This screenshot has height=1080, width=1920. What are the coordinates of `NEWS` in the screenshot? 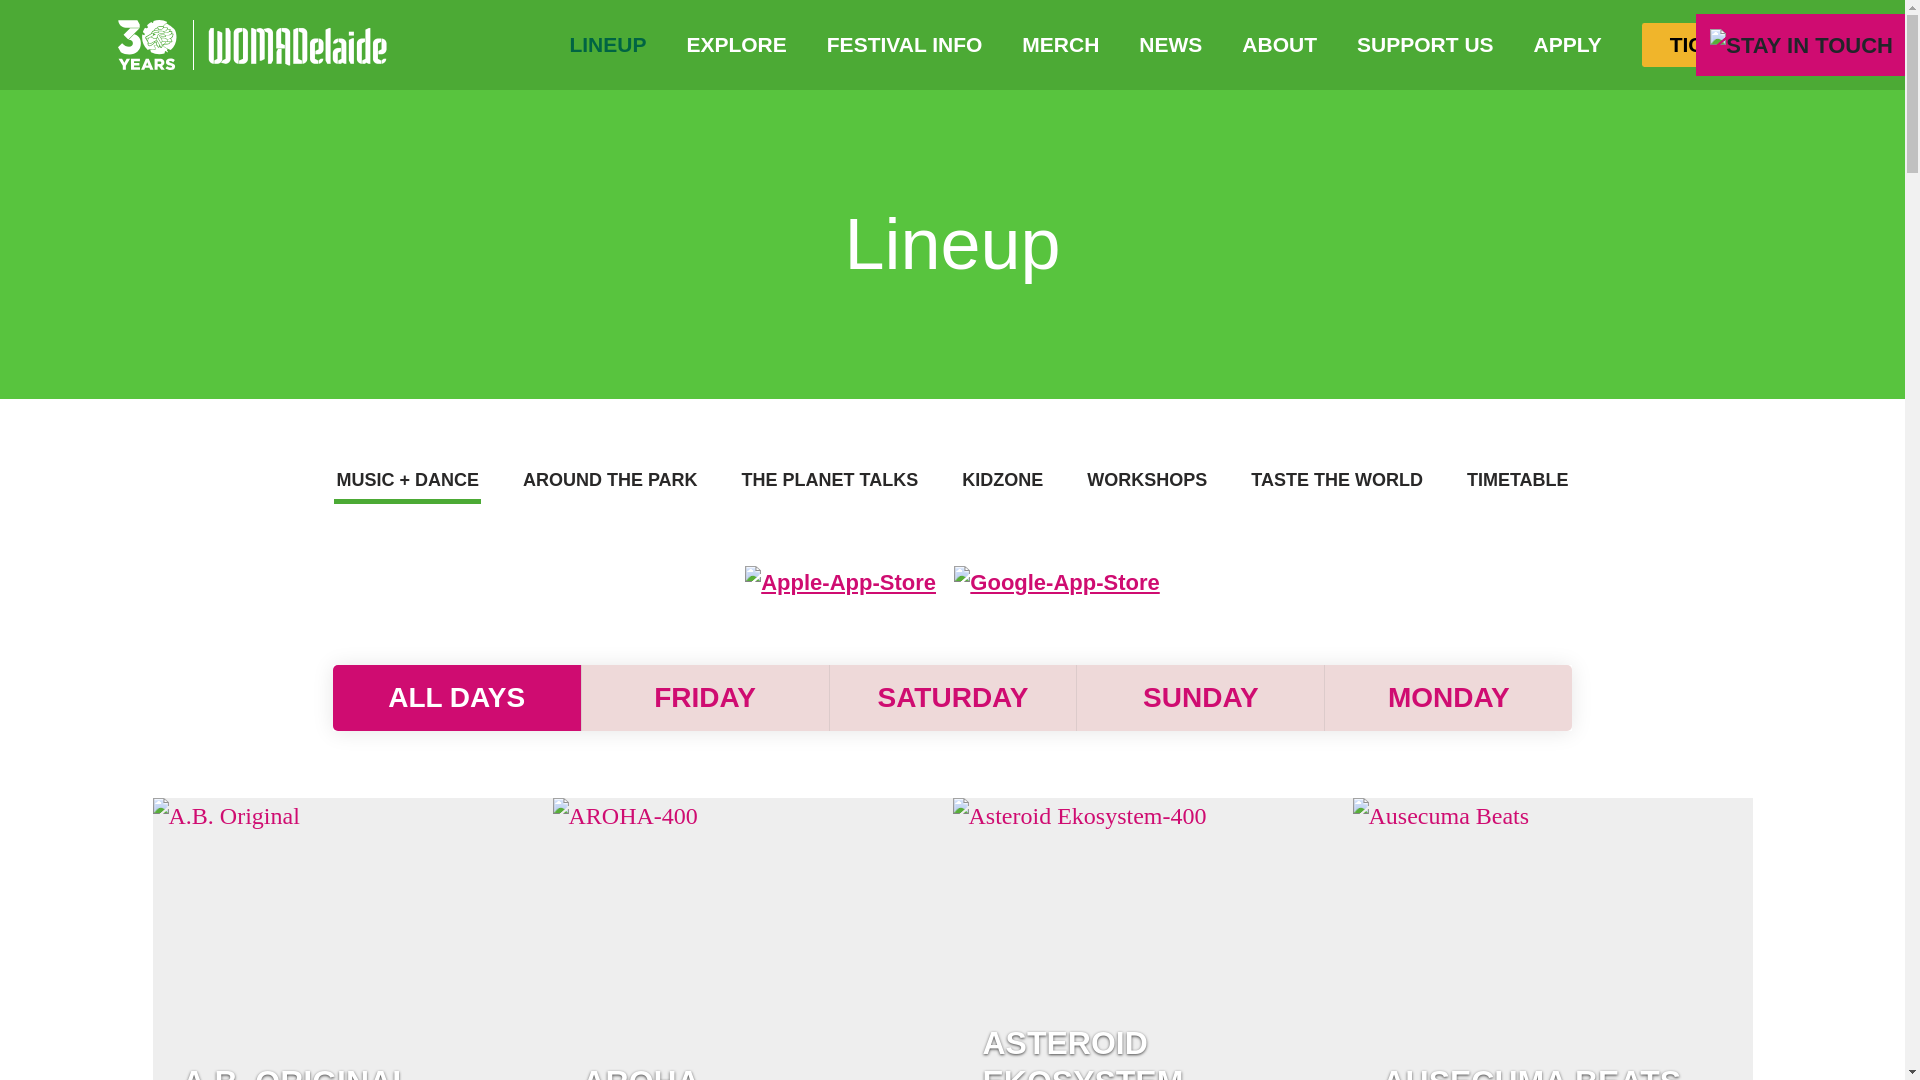 It's located at (1170, 44).